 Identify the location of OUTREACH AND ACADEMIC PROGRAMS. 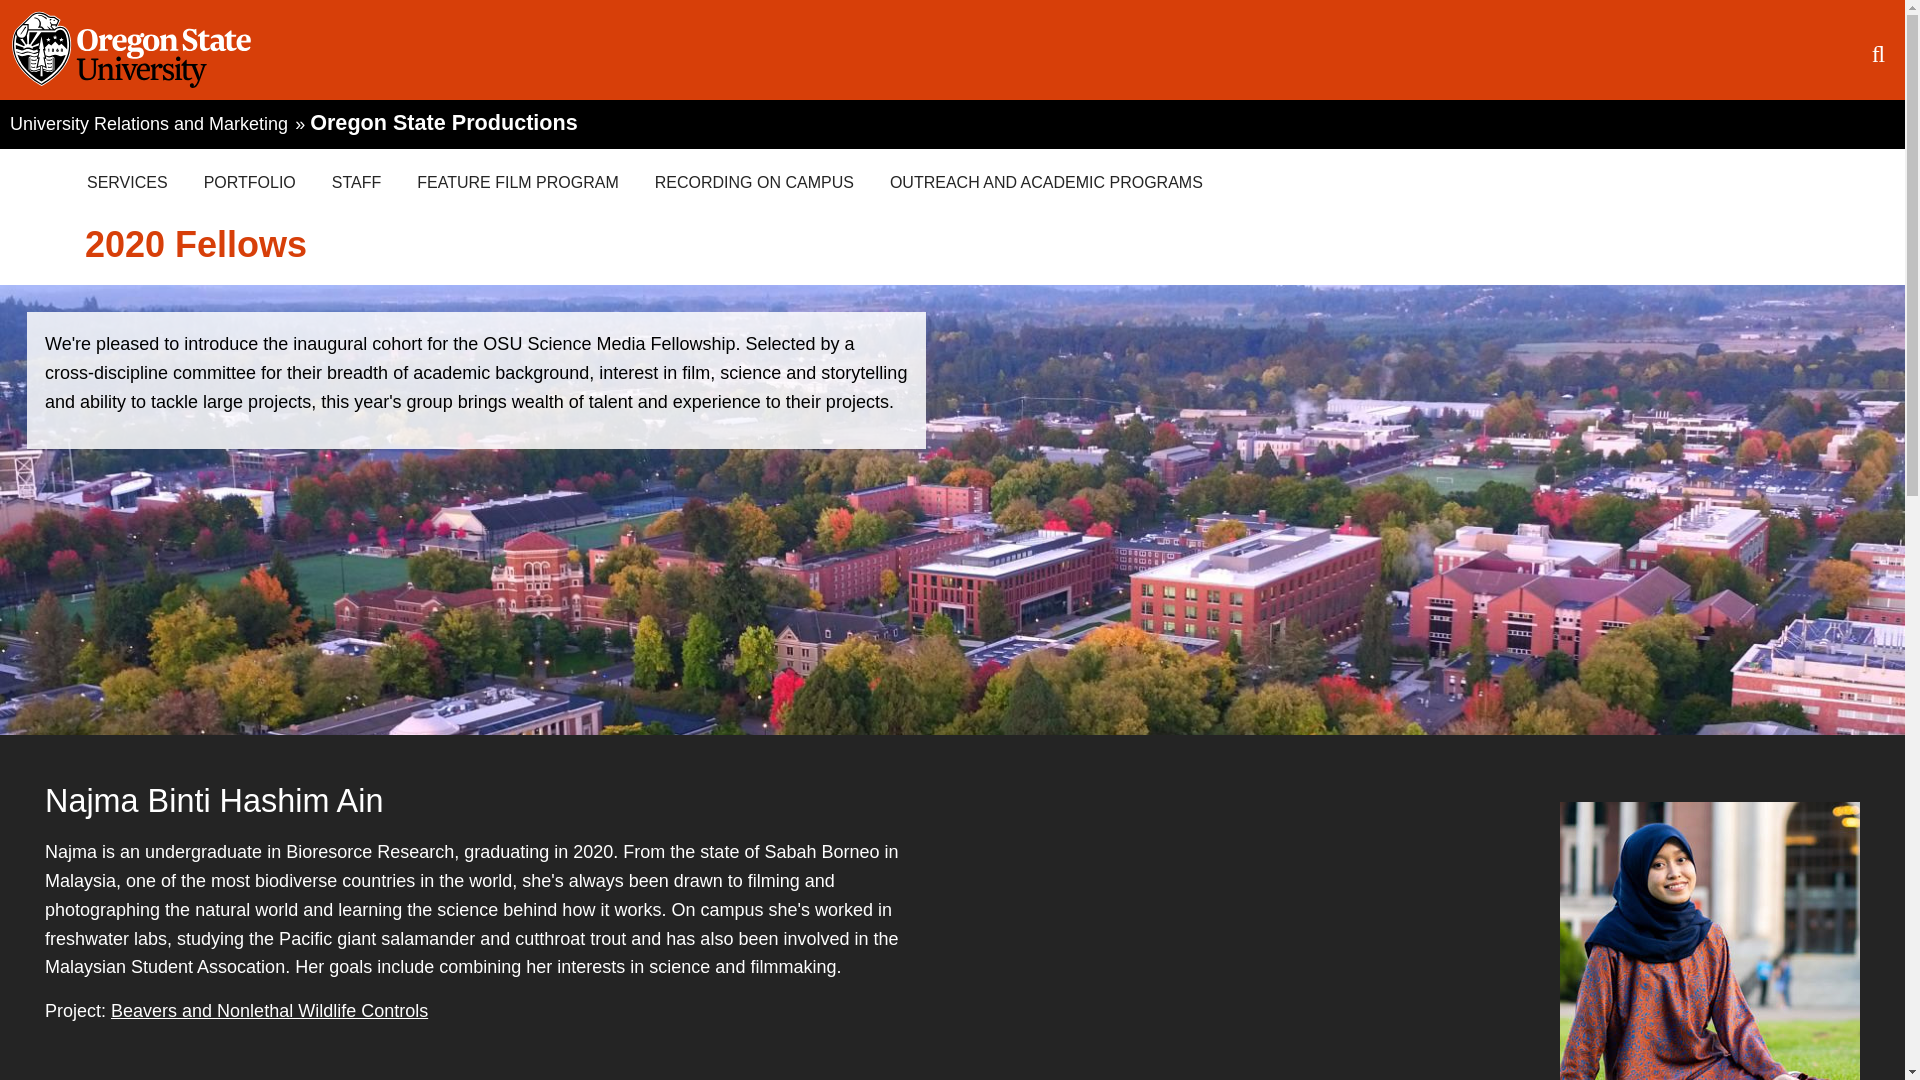
(1046, 182).